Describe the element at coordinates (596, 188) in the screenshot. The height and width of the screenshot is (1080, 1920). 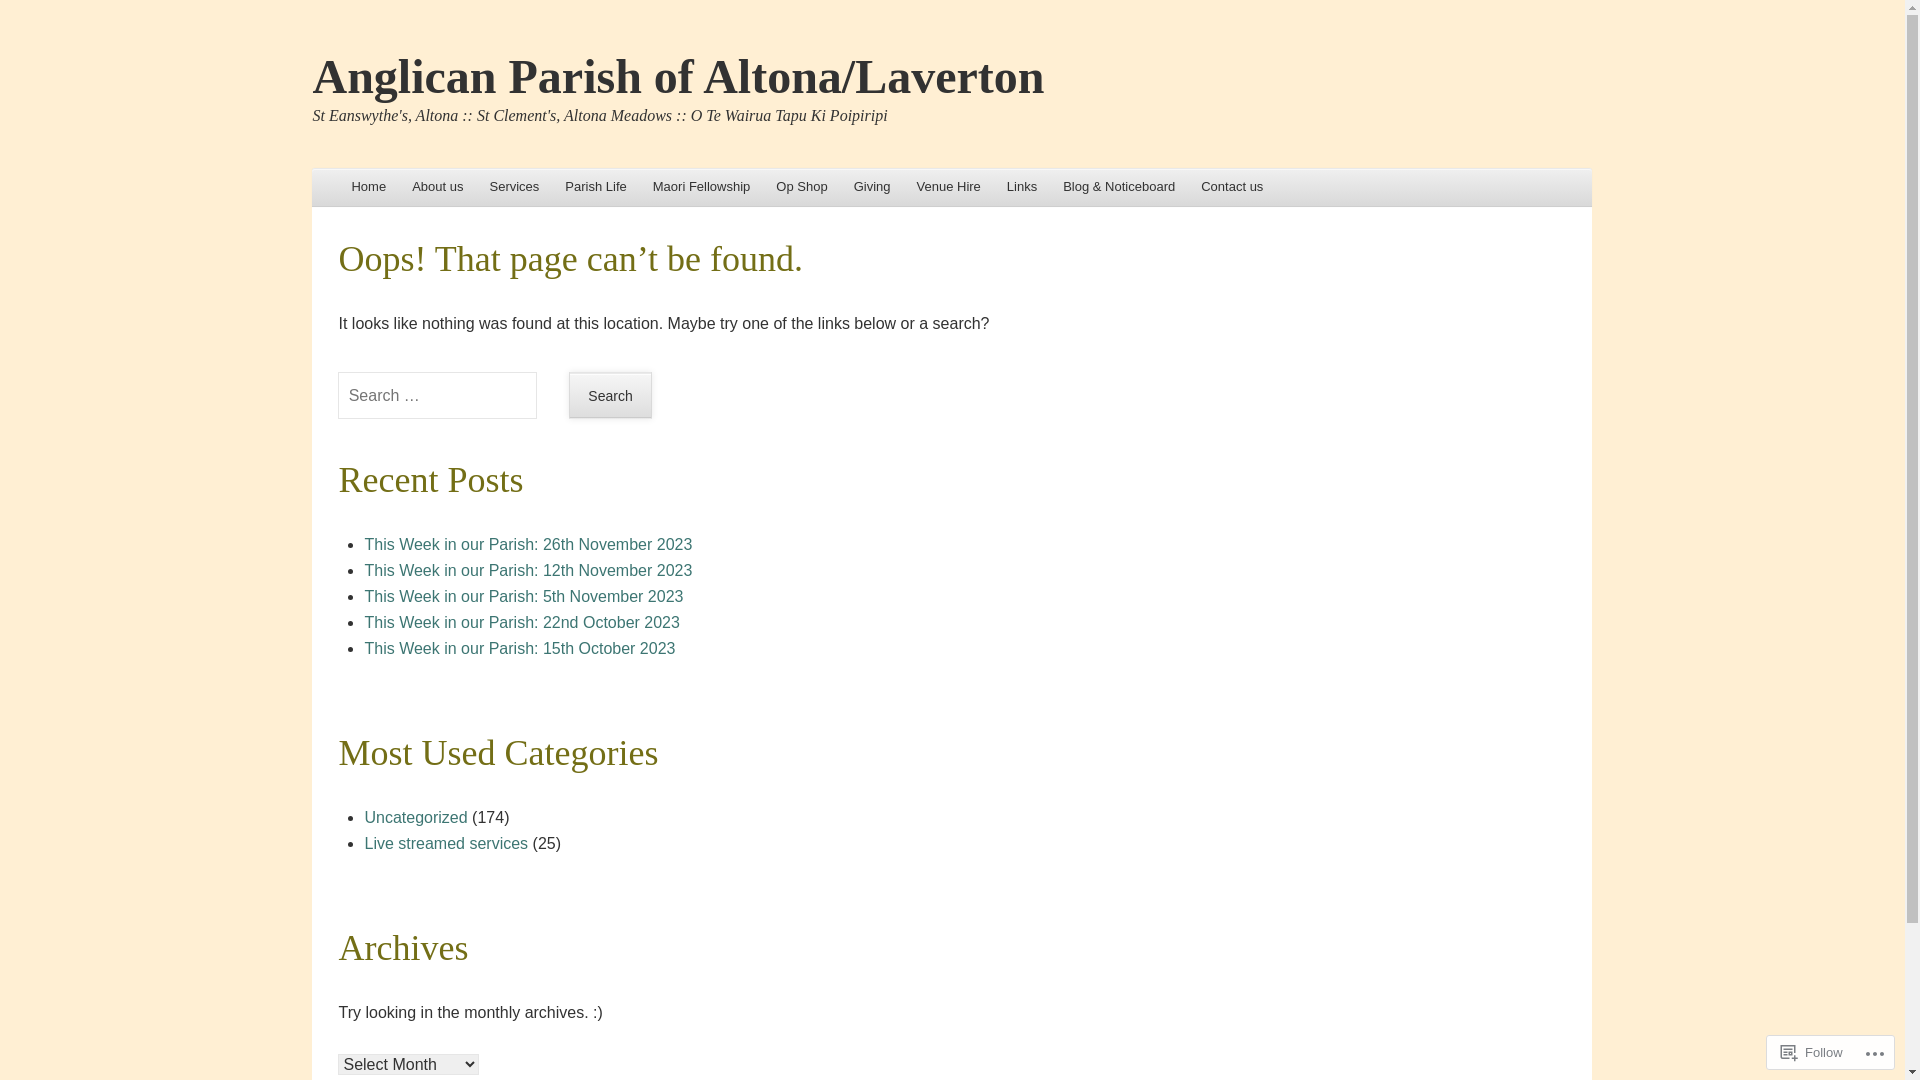
I see `Parish Life` at that location.